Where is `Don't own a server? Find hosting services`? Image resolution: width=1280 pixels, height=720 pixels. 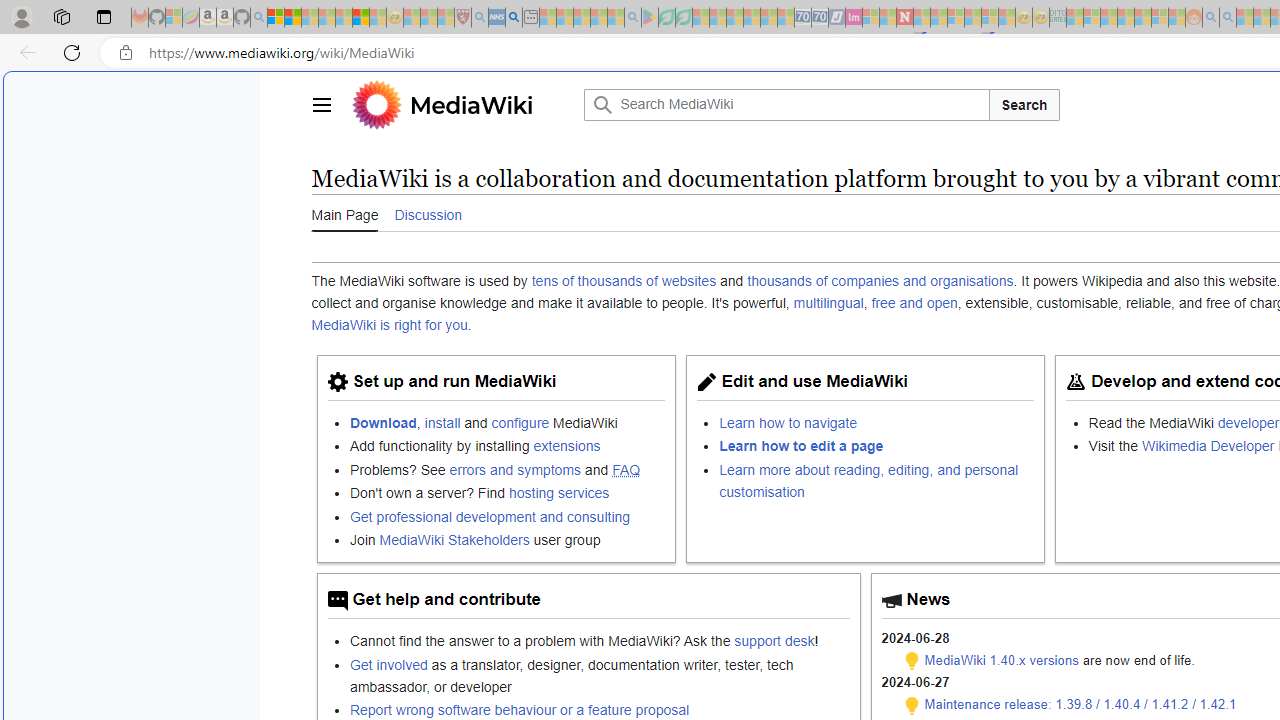
Don't own a server? Find hosting services is located at coordinates (507, 492).